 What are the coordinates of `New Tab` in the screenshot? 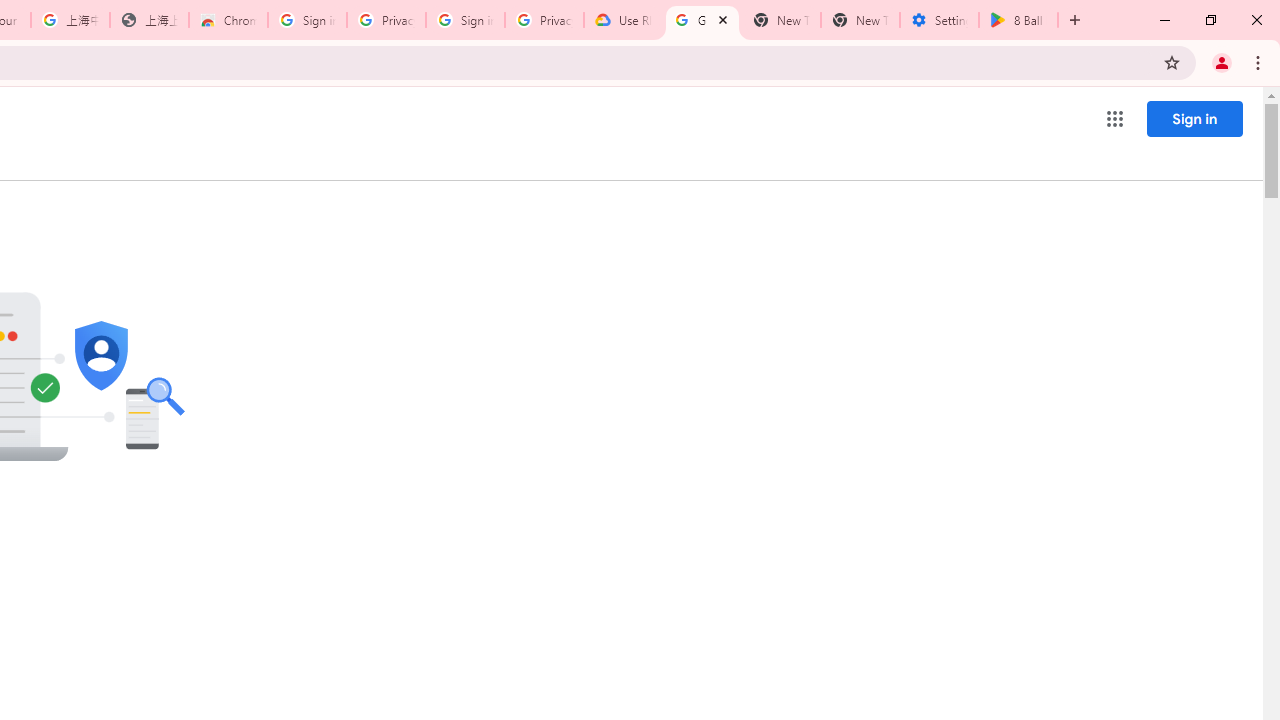 It's located at (860, 20).